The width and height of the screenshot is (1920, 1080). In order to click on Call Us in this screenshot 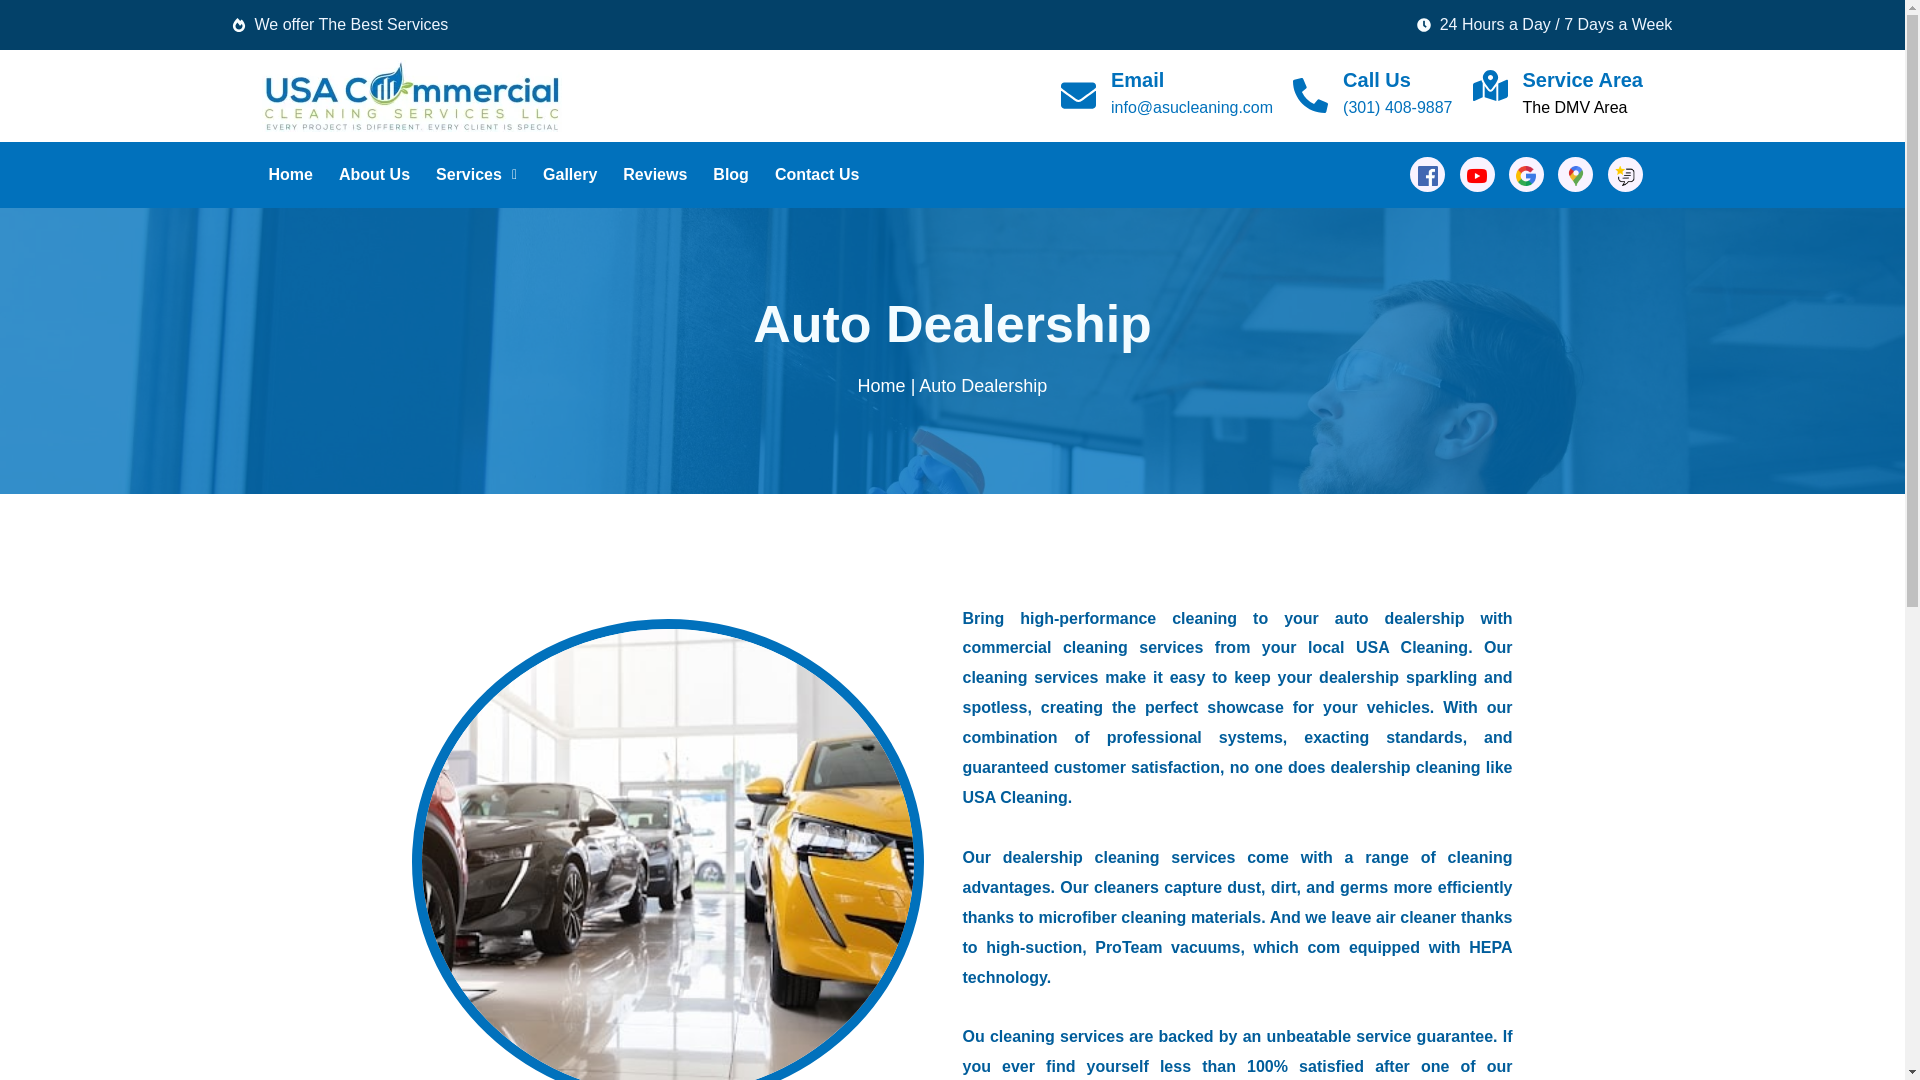, I will do `click(1376, 80)`.